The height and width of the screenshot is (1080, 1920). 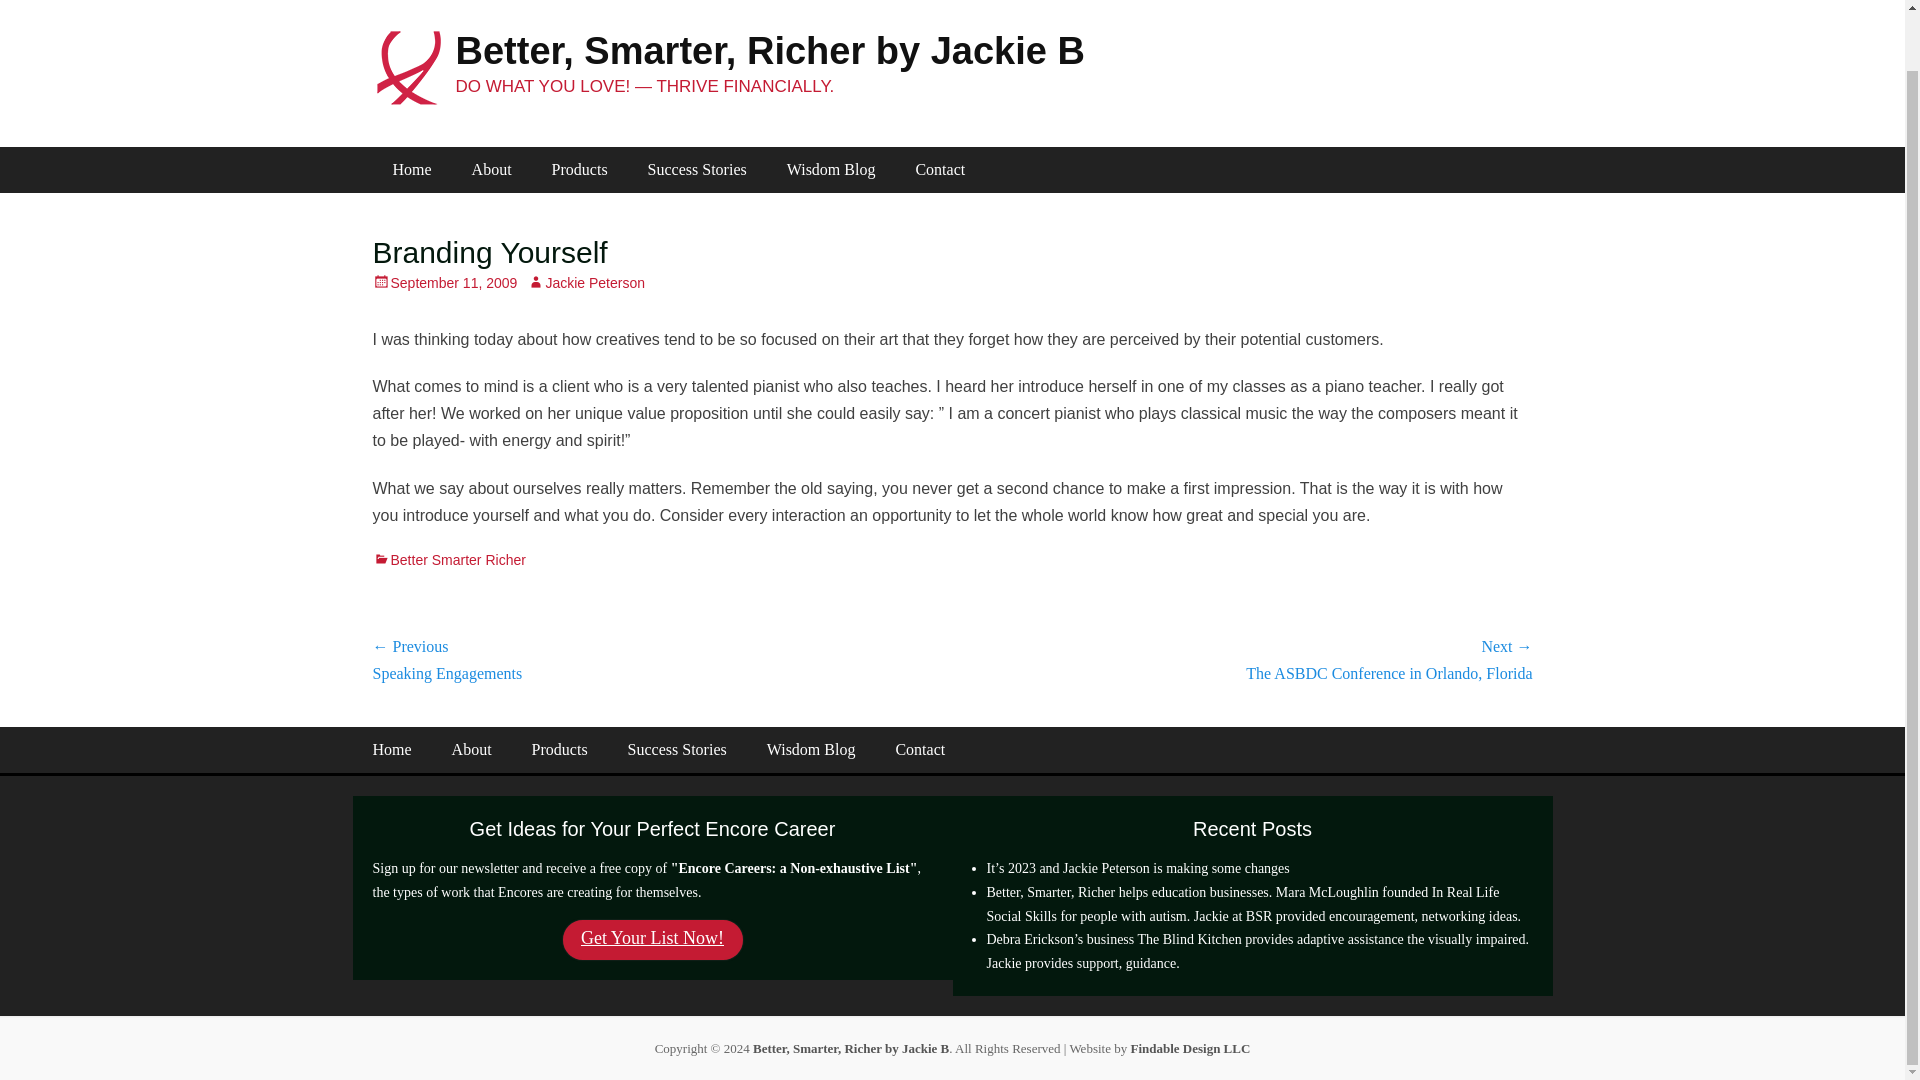 I want to click on About, so click(x=491, y=170).